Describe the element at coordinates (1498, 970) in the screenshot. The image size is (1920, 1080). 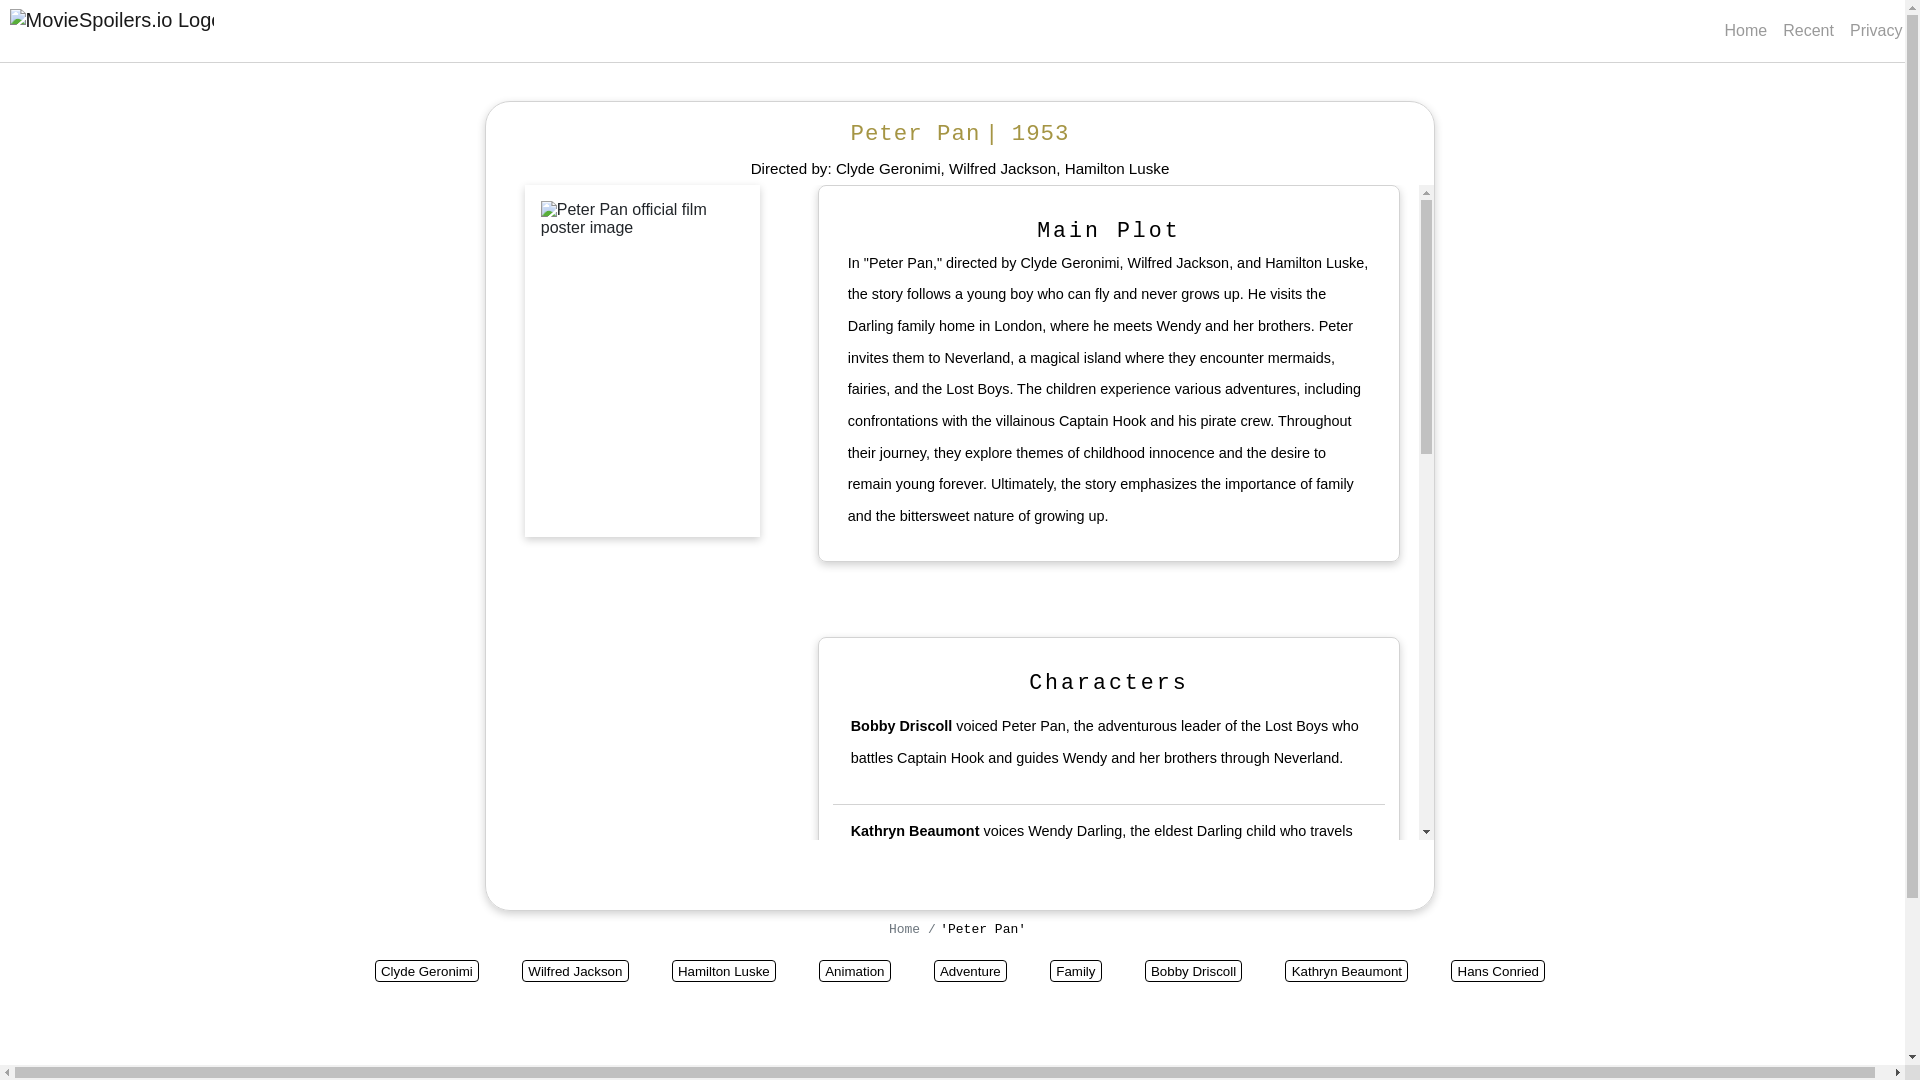
I see `Hans Conried` at that location.